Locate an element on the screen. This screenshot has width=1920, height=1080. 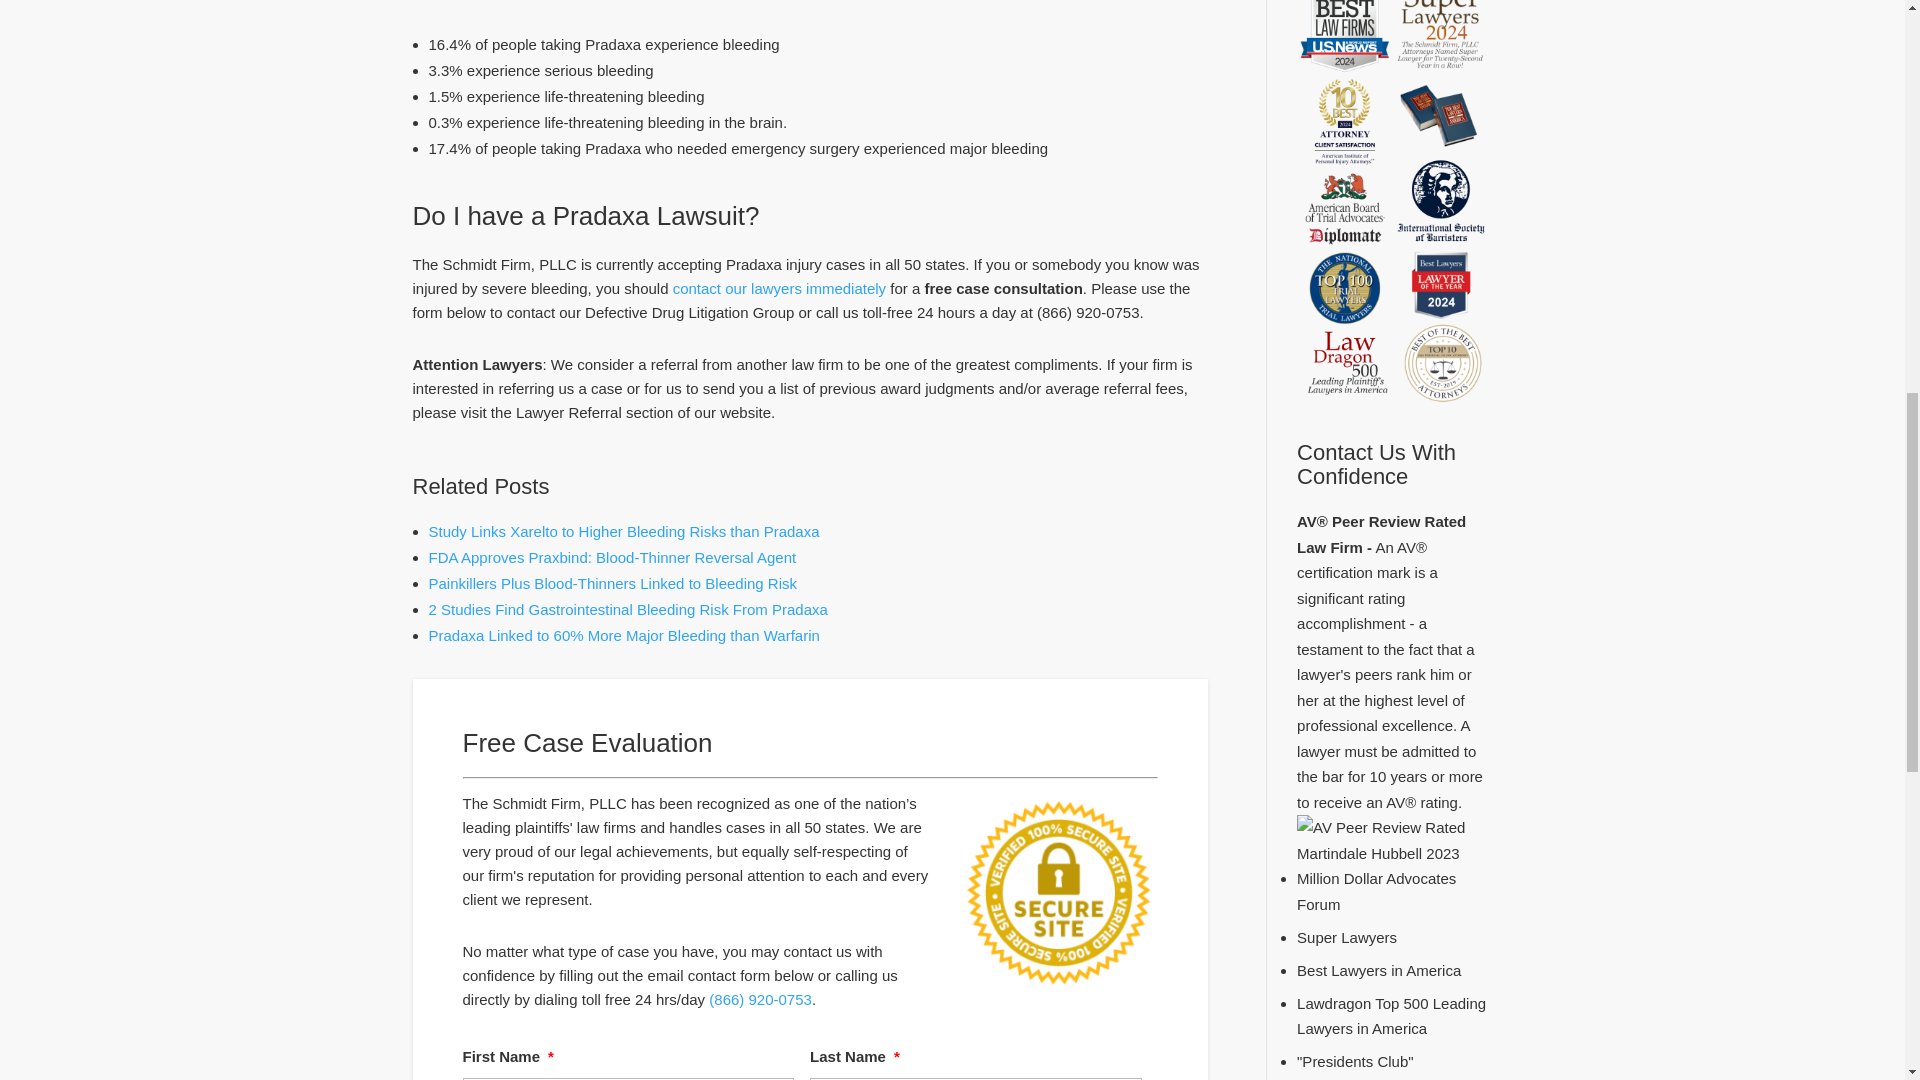
Painkillers Plus Blood-Thinners Linked to Bleeding Risk is located at coordinates (612, 582).